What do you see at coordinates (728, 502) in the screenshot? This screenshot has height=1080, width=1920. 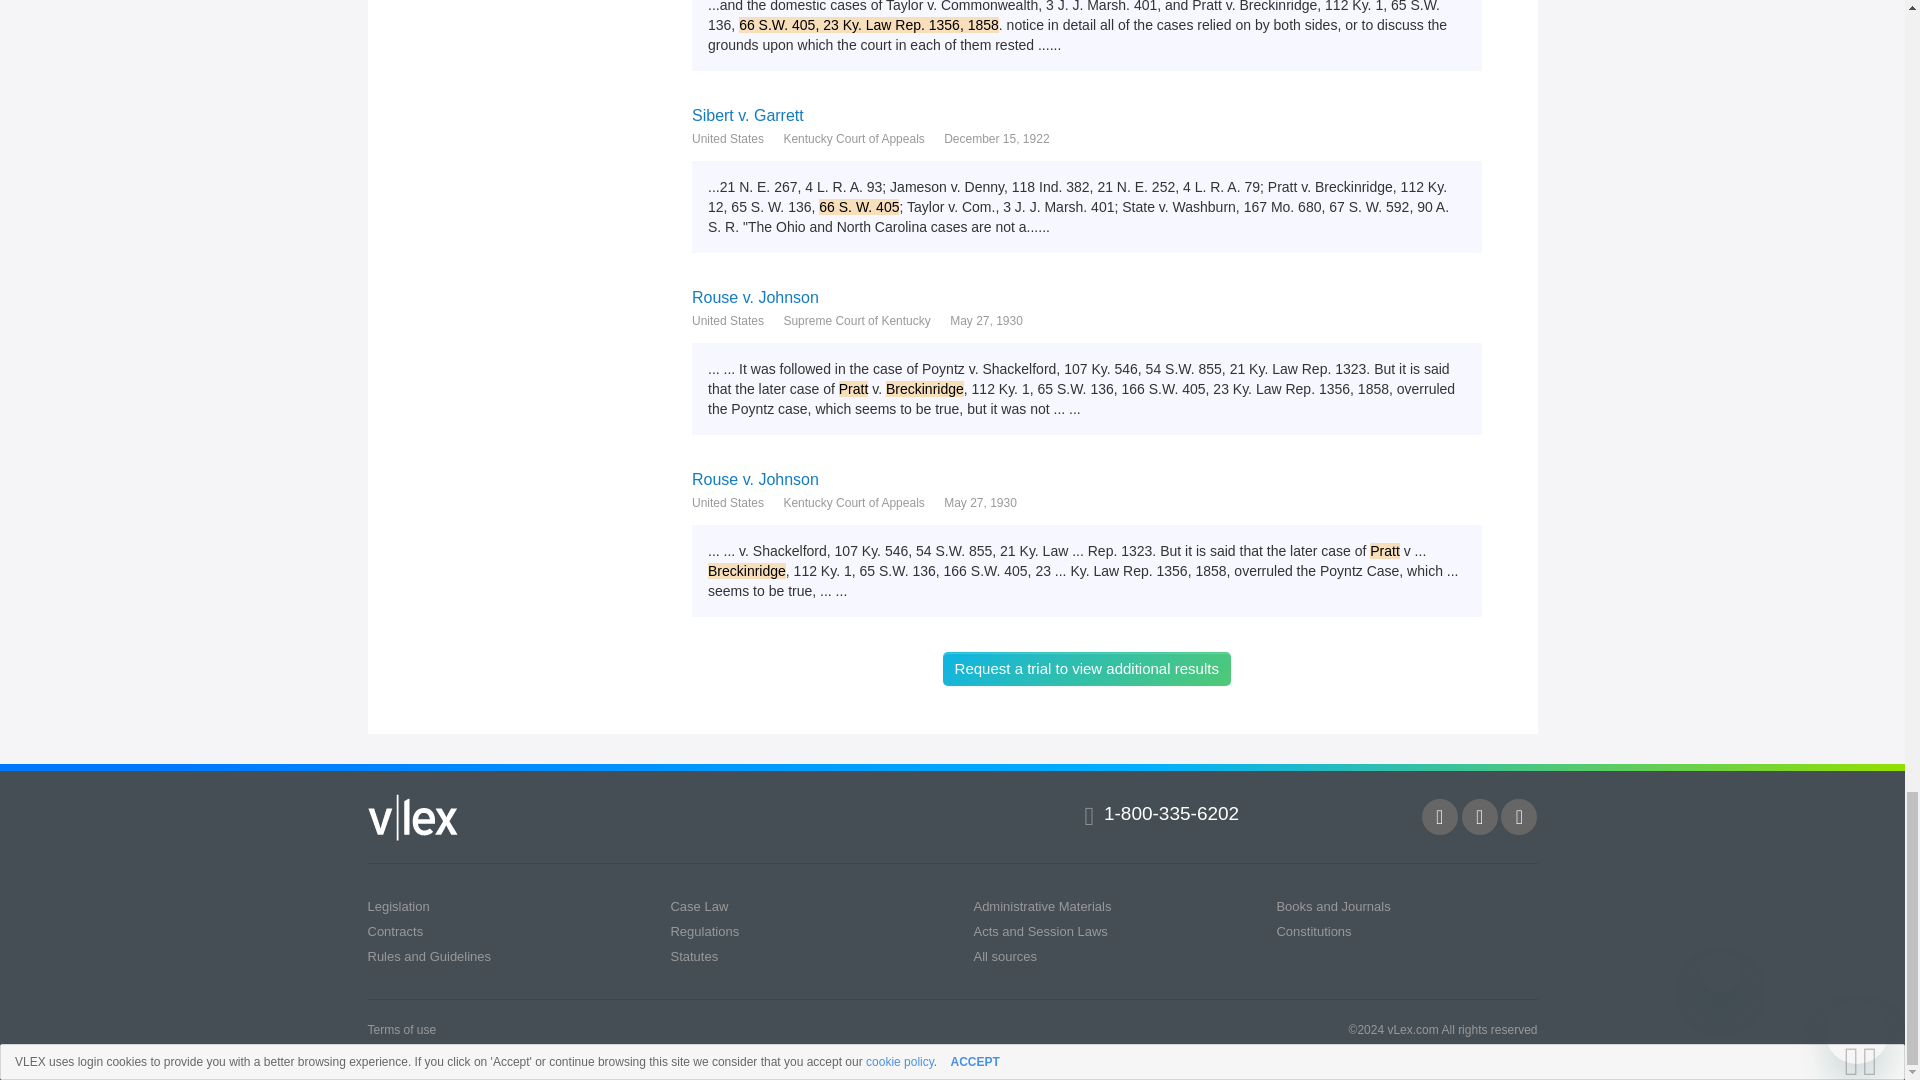 I see `United States` at bounding box center [728, 502].